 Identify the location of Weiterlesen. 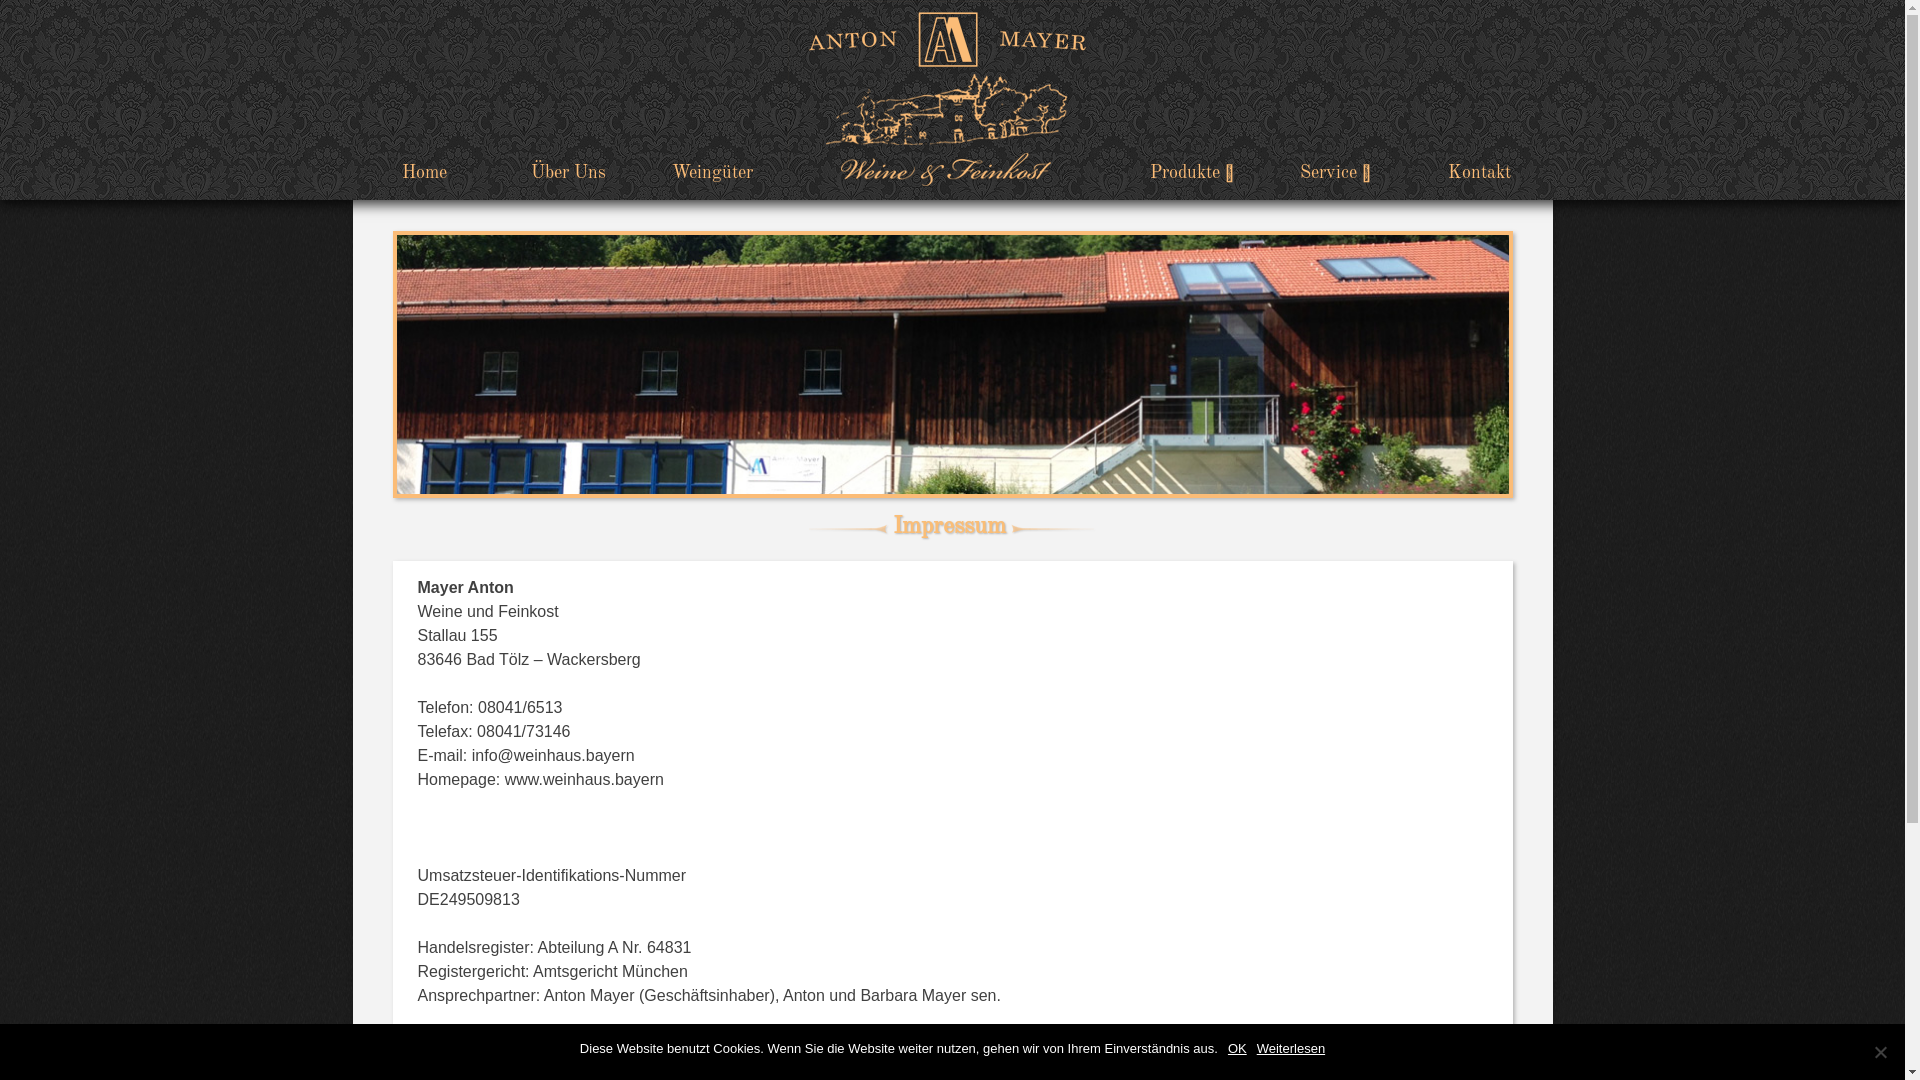
(1291, 1049).